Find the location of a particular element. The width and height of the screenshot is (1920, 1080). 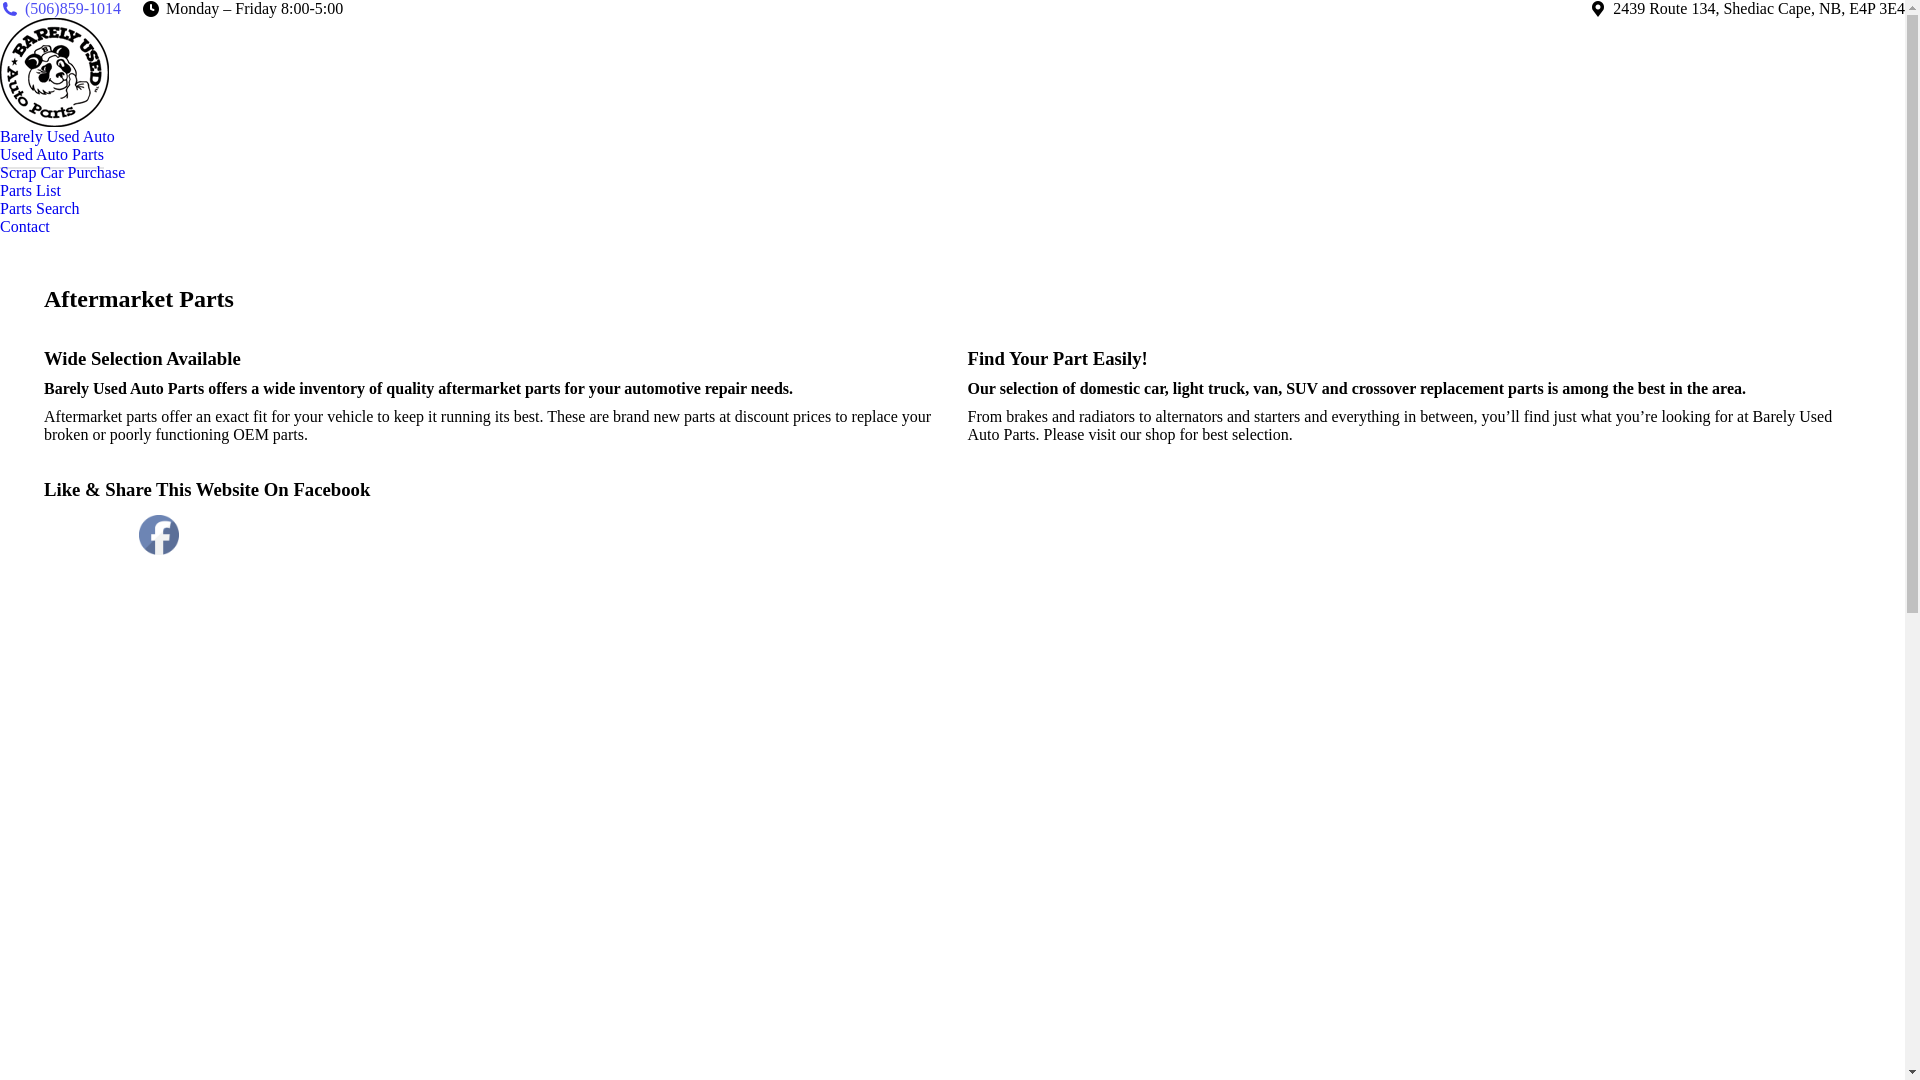

Contact is located at coordinates (25, 227).